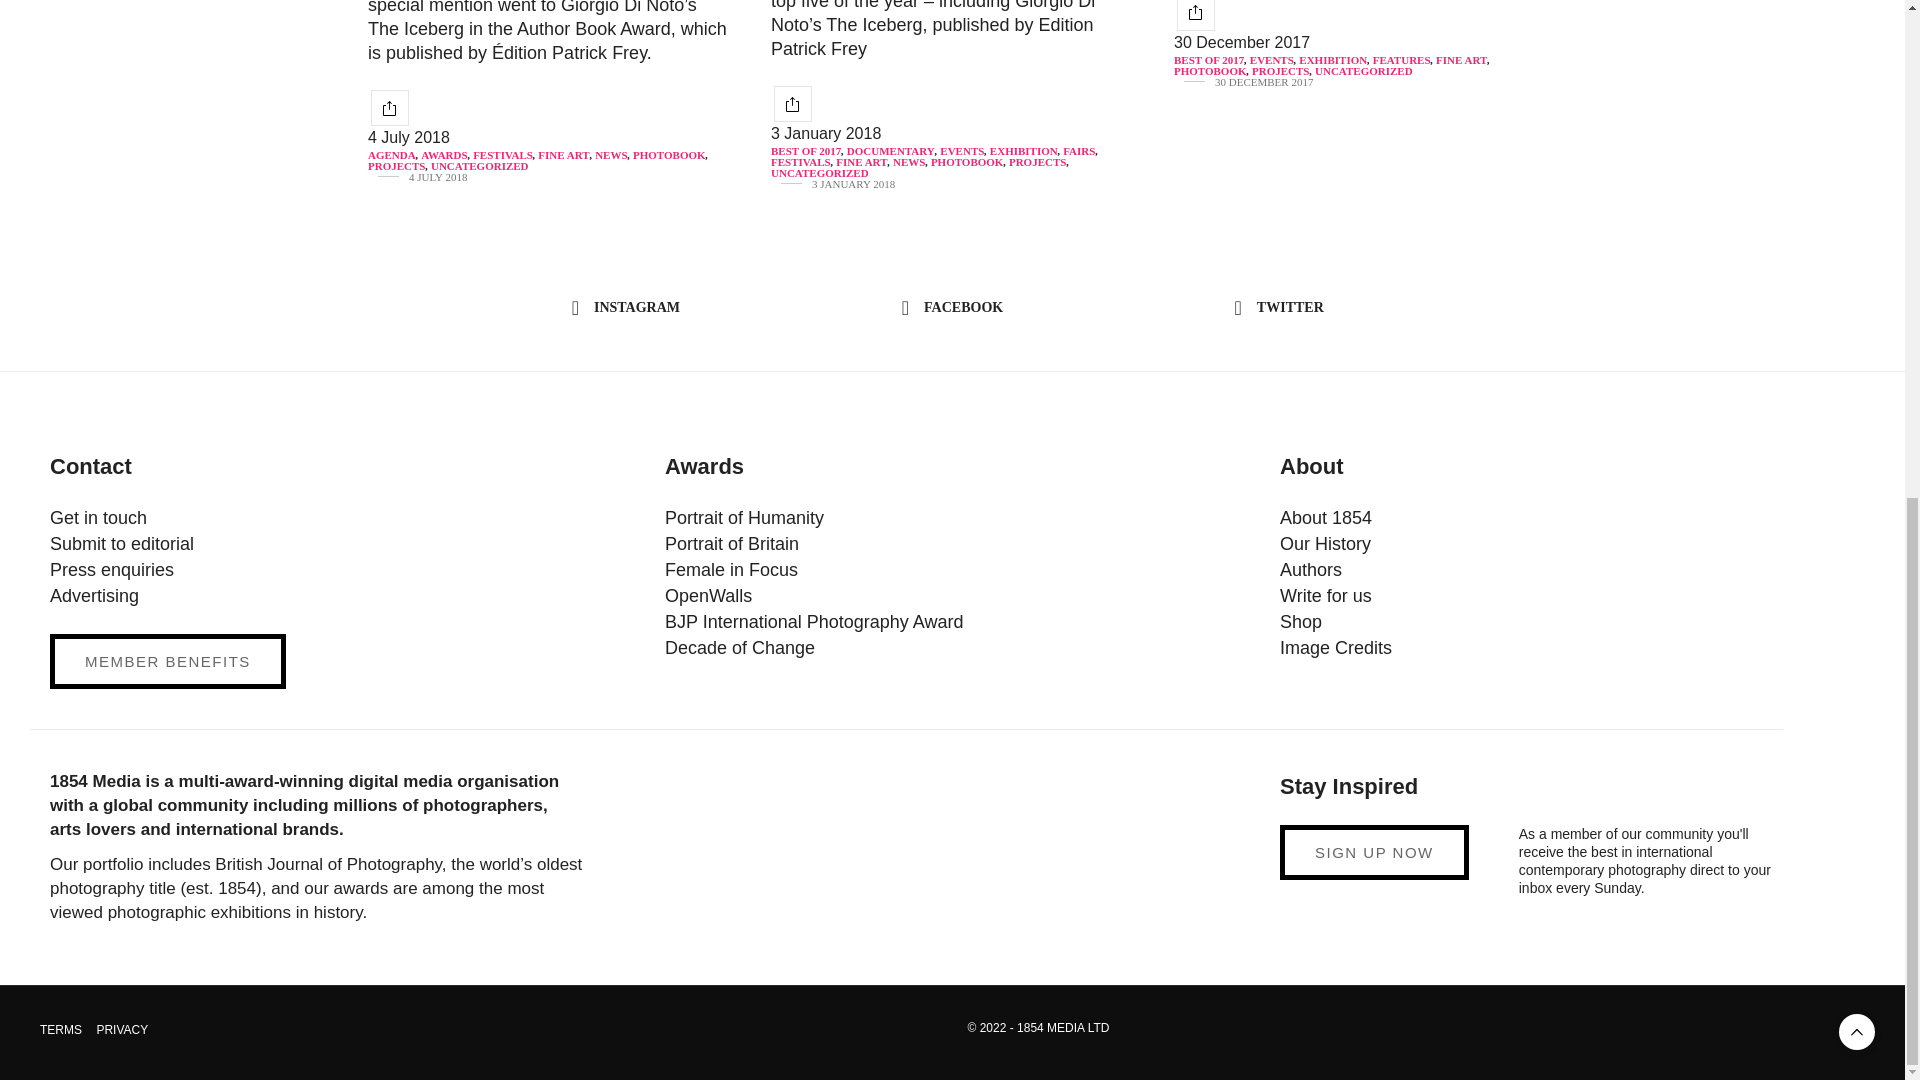  What do you see at coordinates (396, 166) in the screenshot?
I see `PROJECTS` at bounding box center [396, 166].